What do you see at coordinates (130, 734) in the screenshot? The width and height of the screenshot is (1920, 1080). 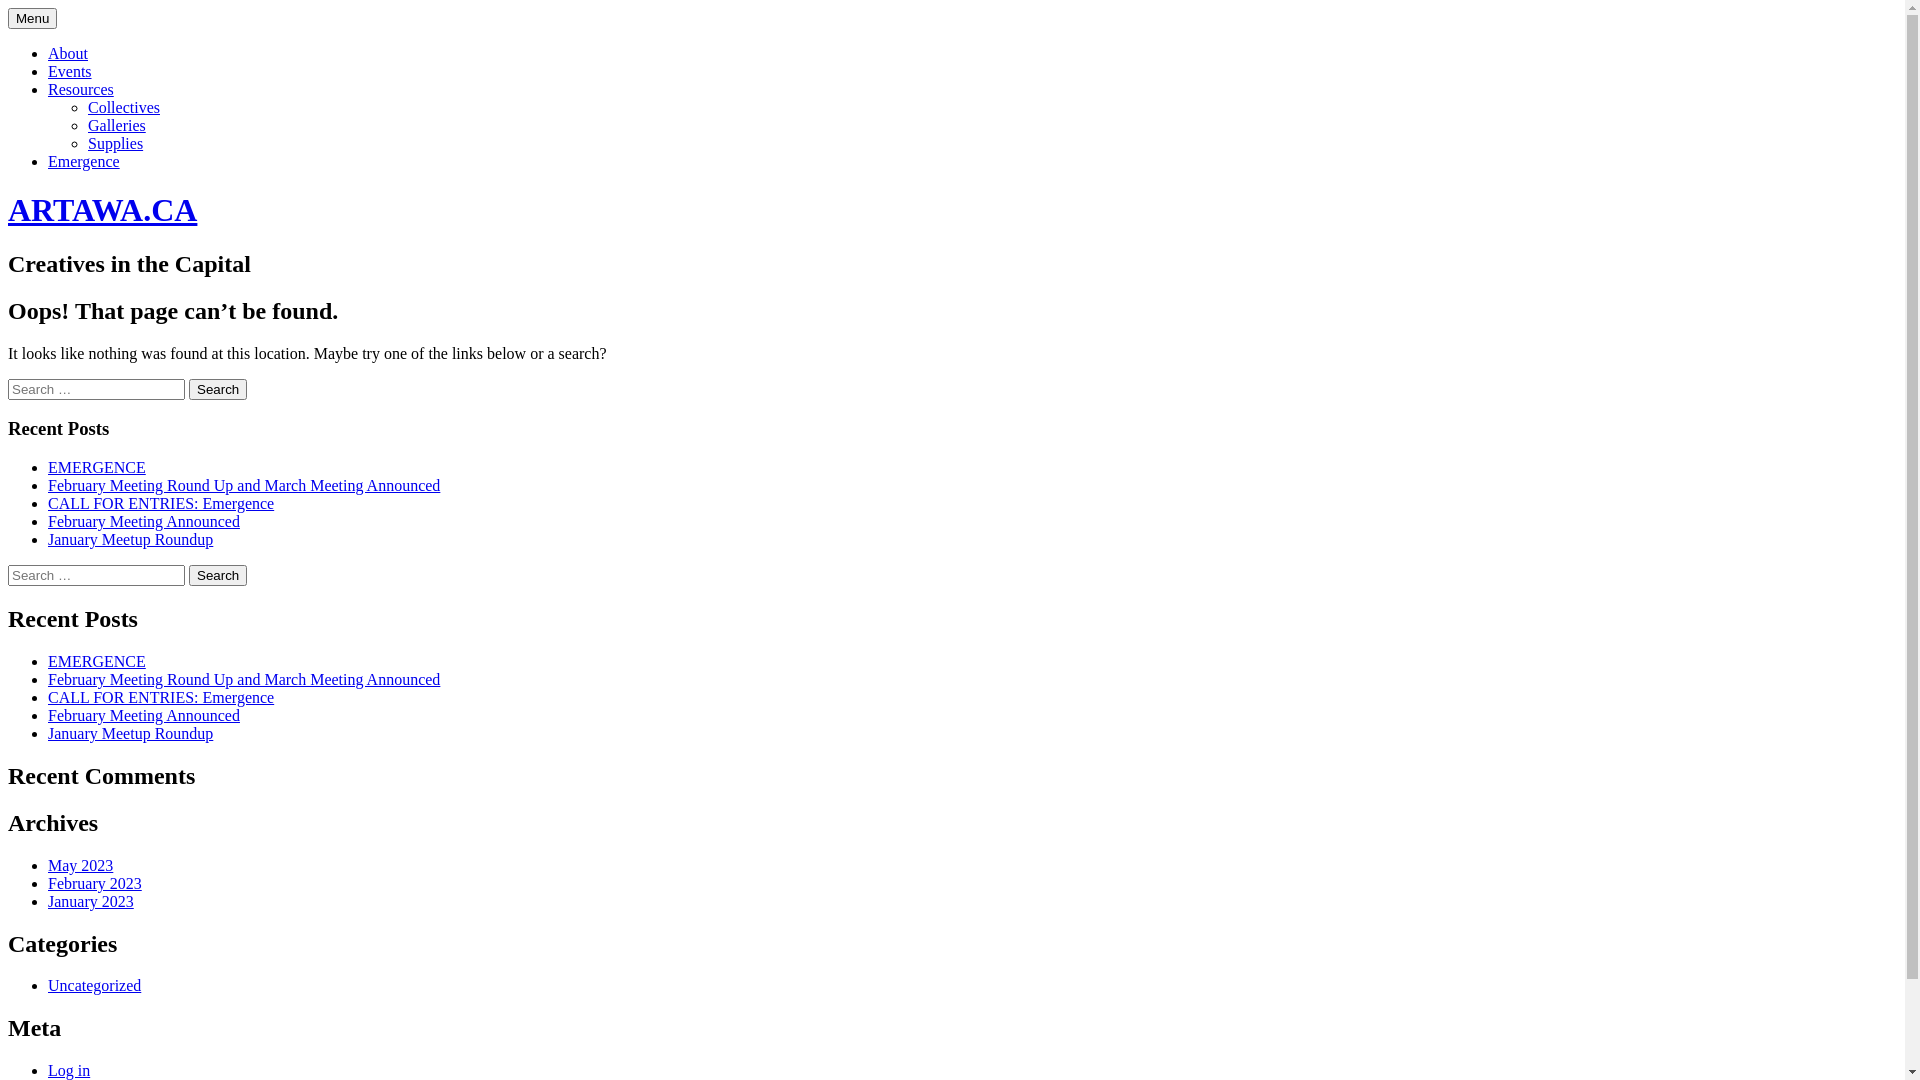 I see `January Meetup Roundup` at bounding box center [130, 734].